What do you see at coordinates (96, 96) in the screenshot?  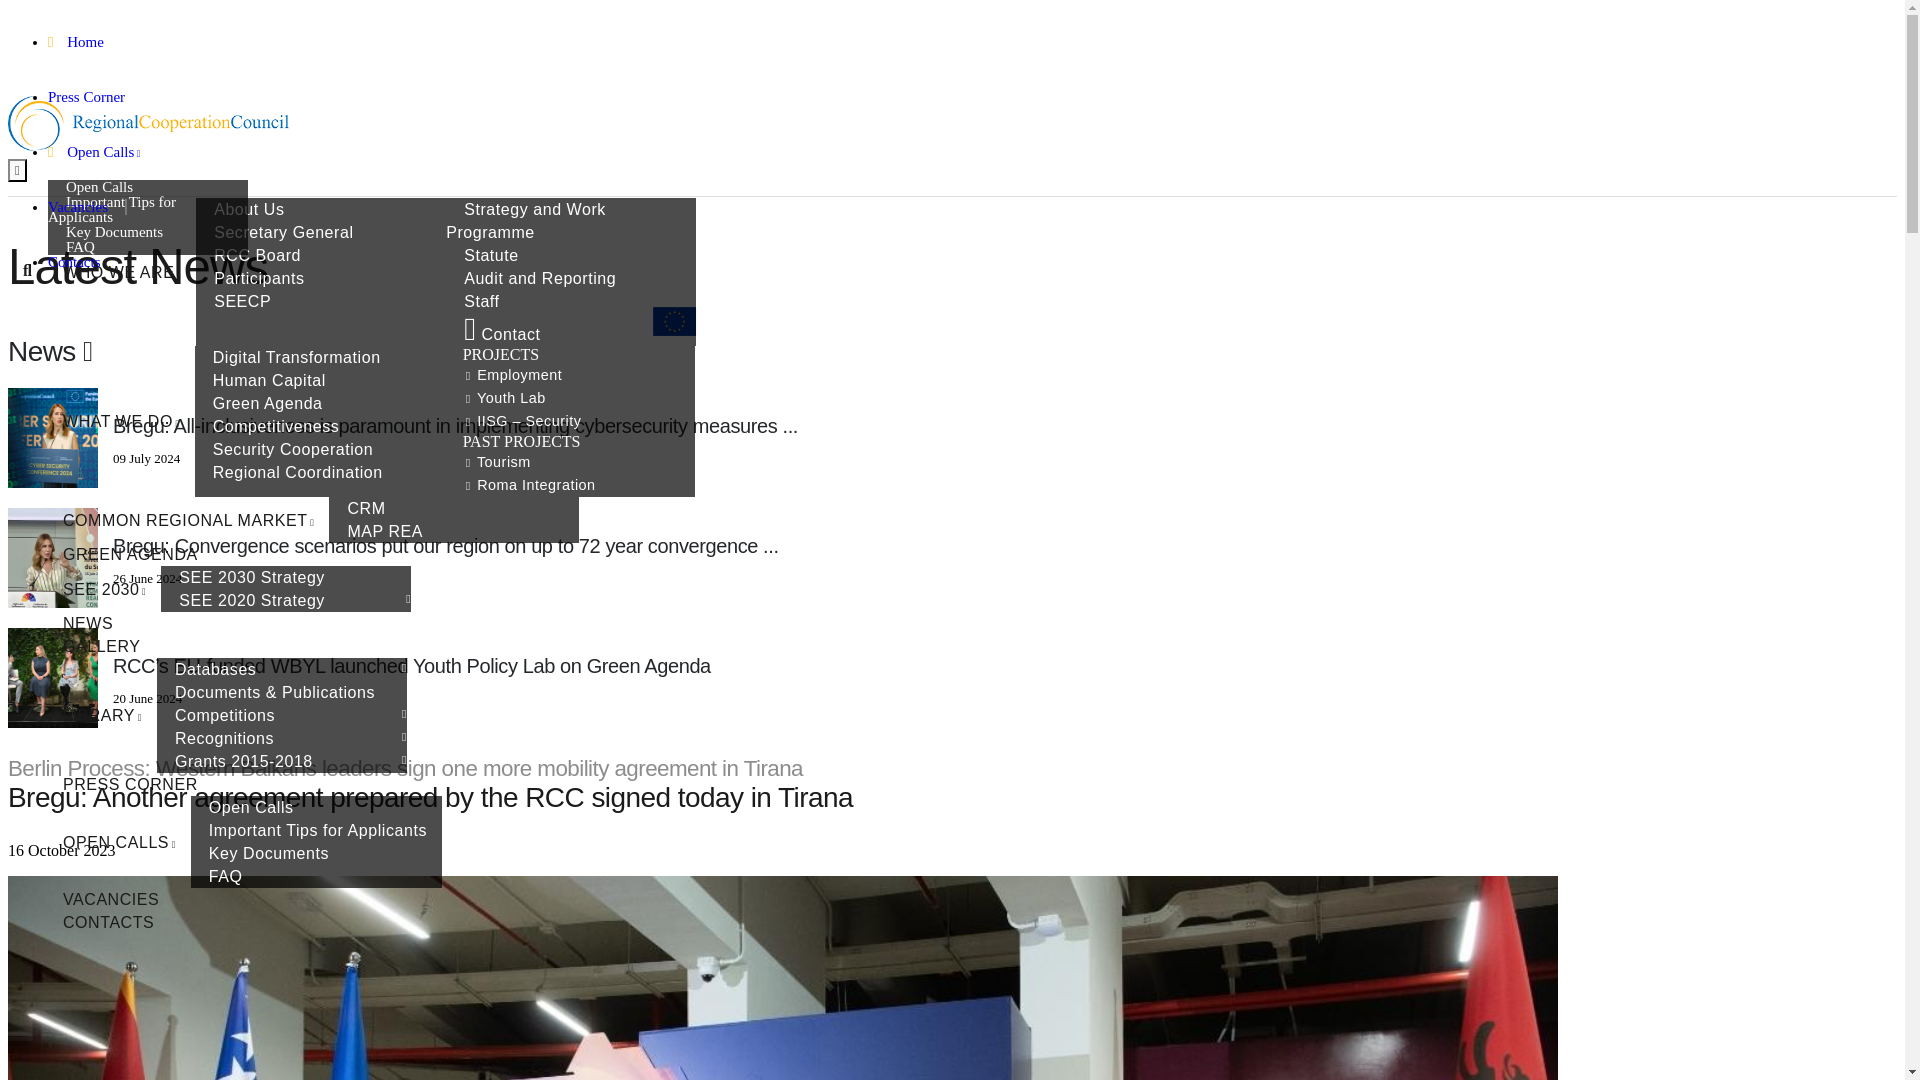 I see `Press Corner` at bounding box center [96, 96].